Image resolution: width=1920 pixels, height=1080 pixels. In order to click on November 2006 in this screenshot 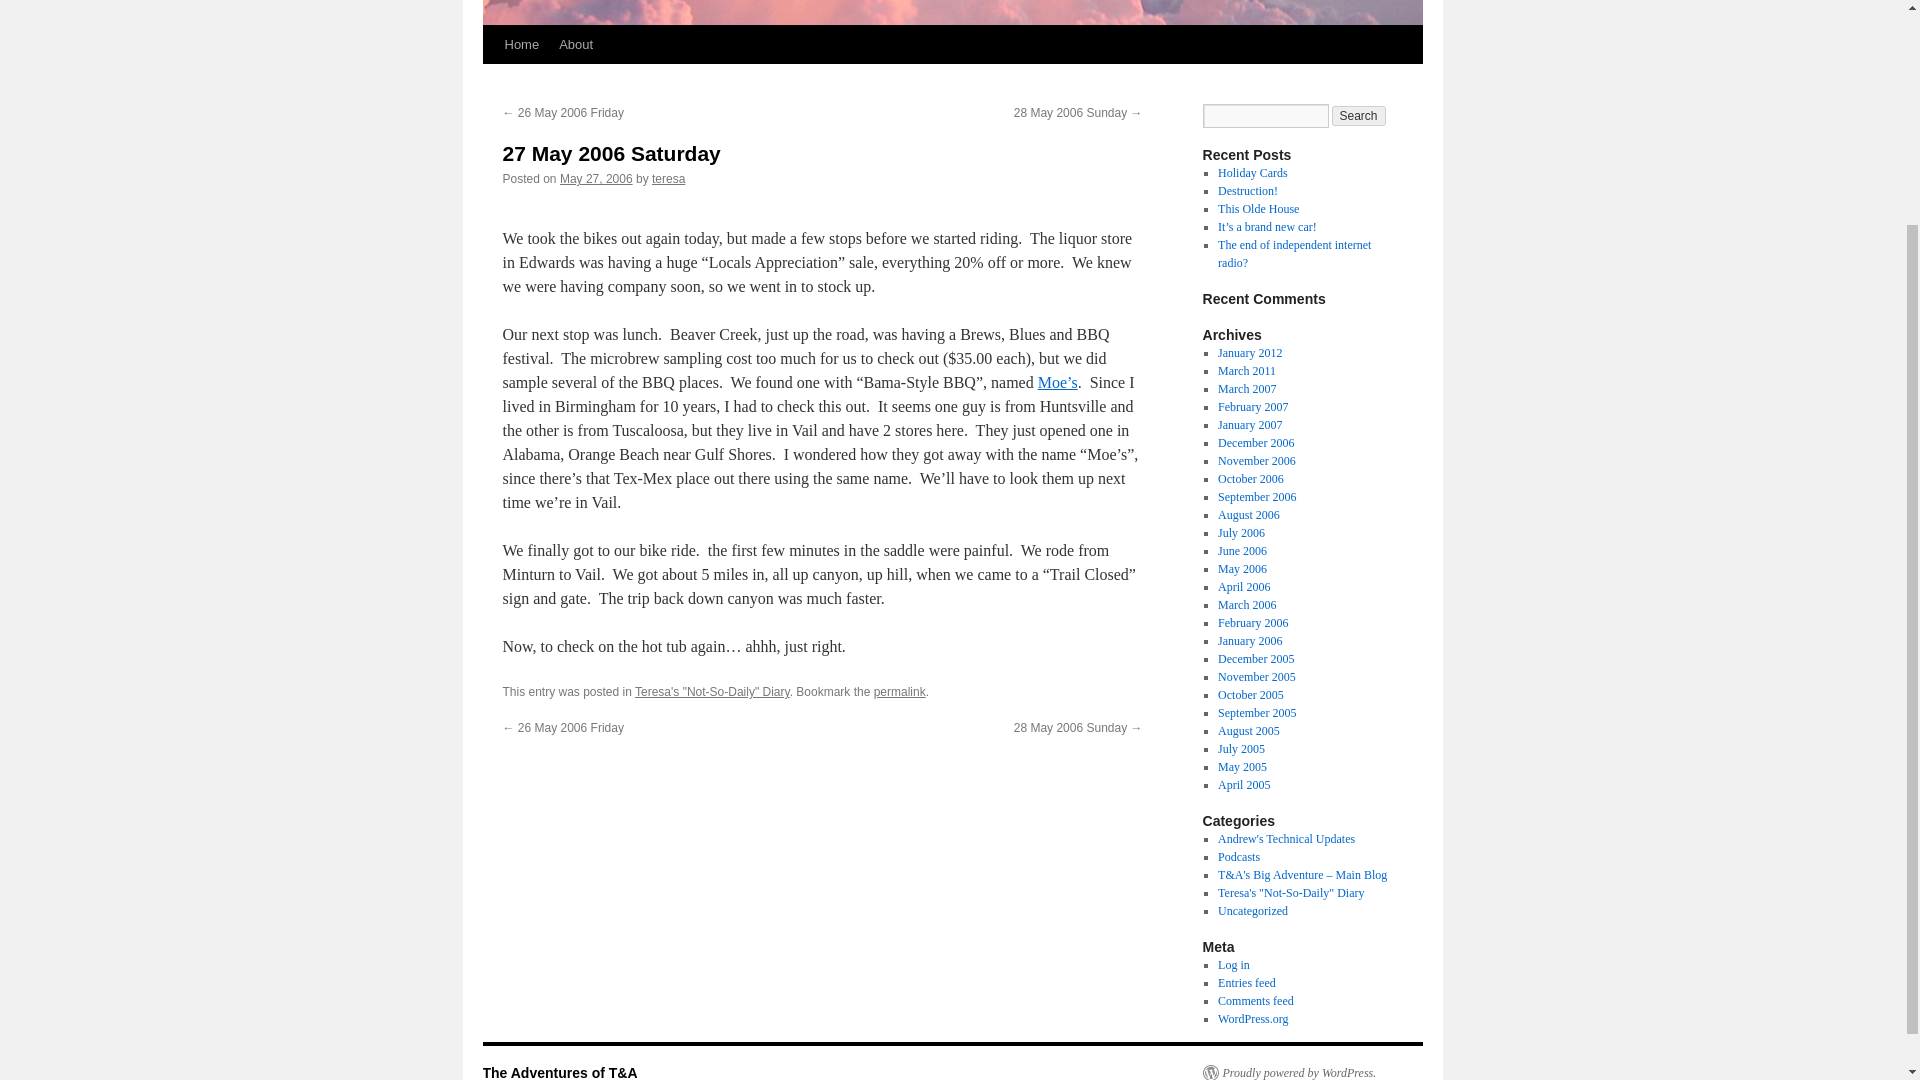, I will do `click(1256, 460)`.